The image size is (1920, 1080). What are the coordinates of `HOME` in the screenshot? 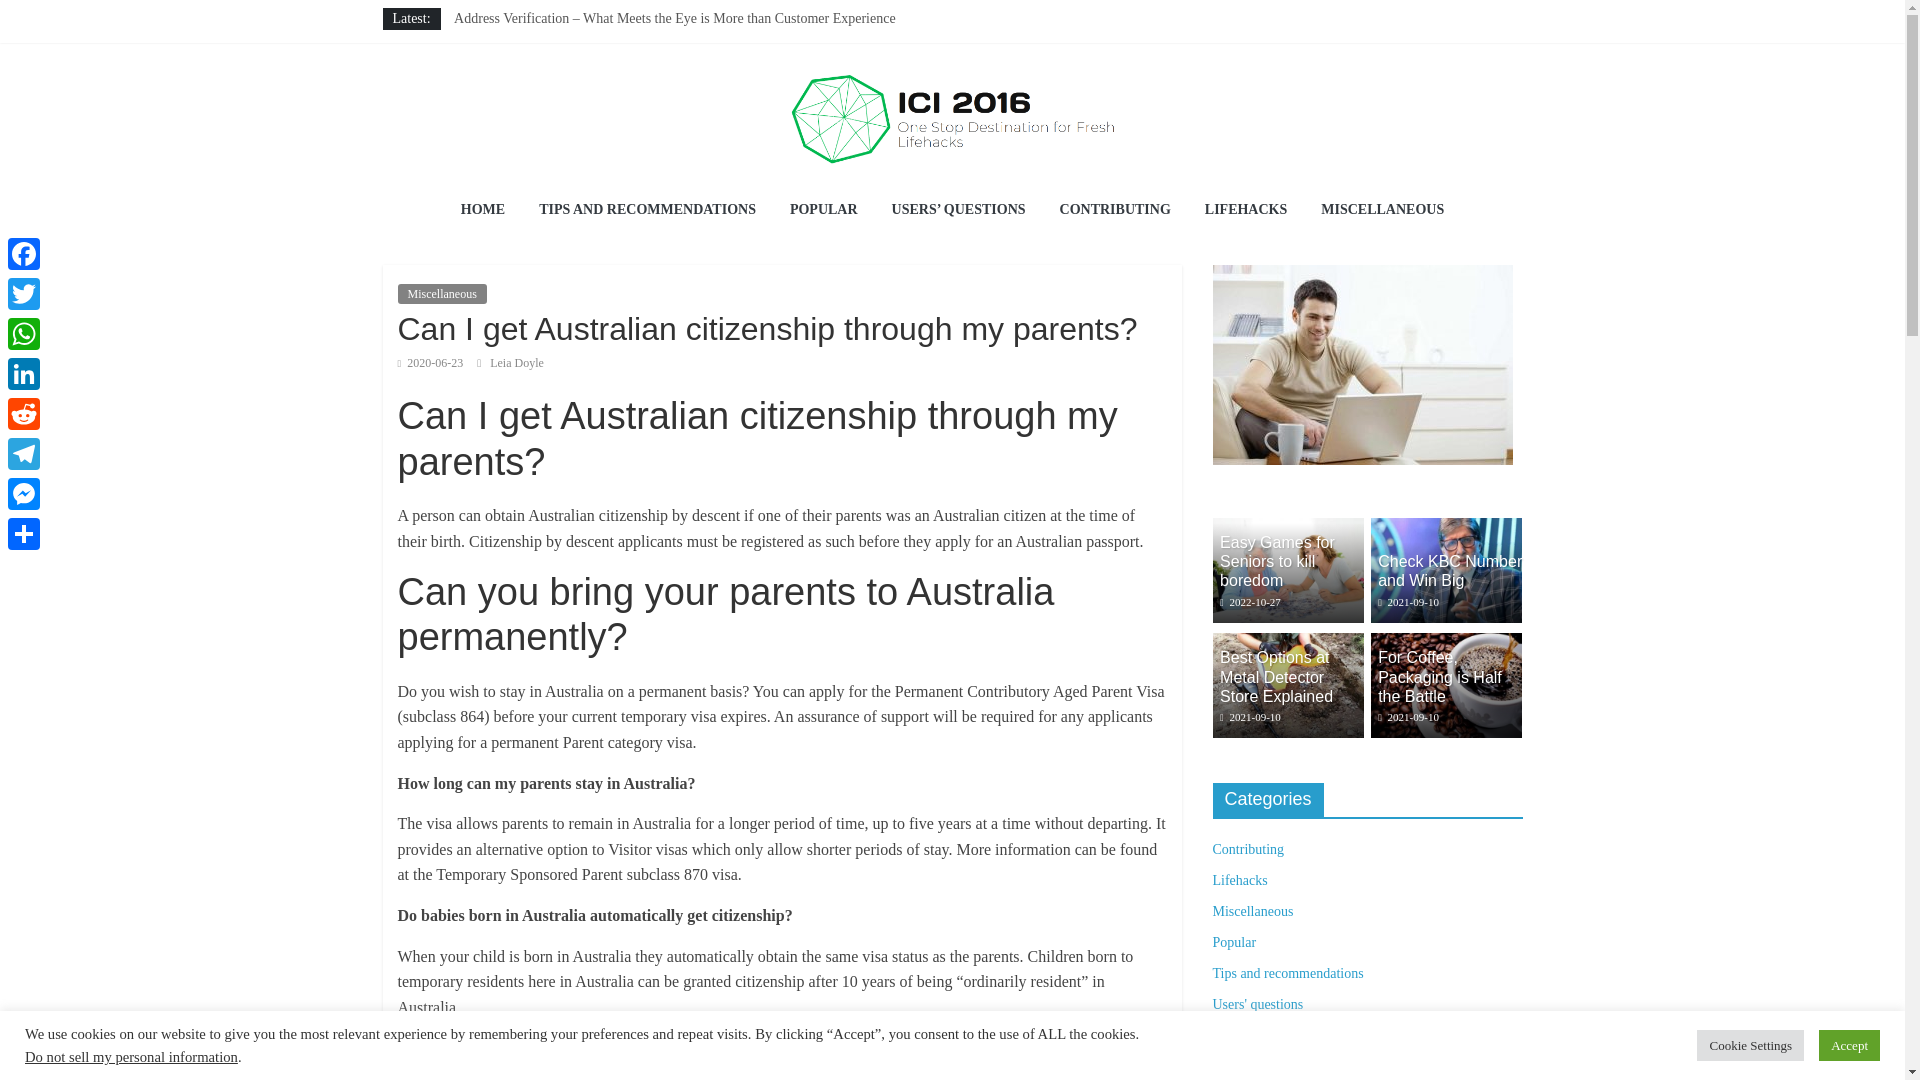 It's located at (482, 210).